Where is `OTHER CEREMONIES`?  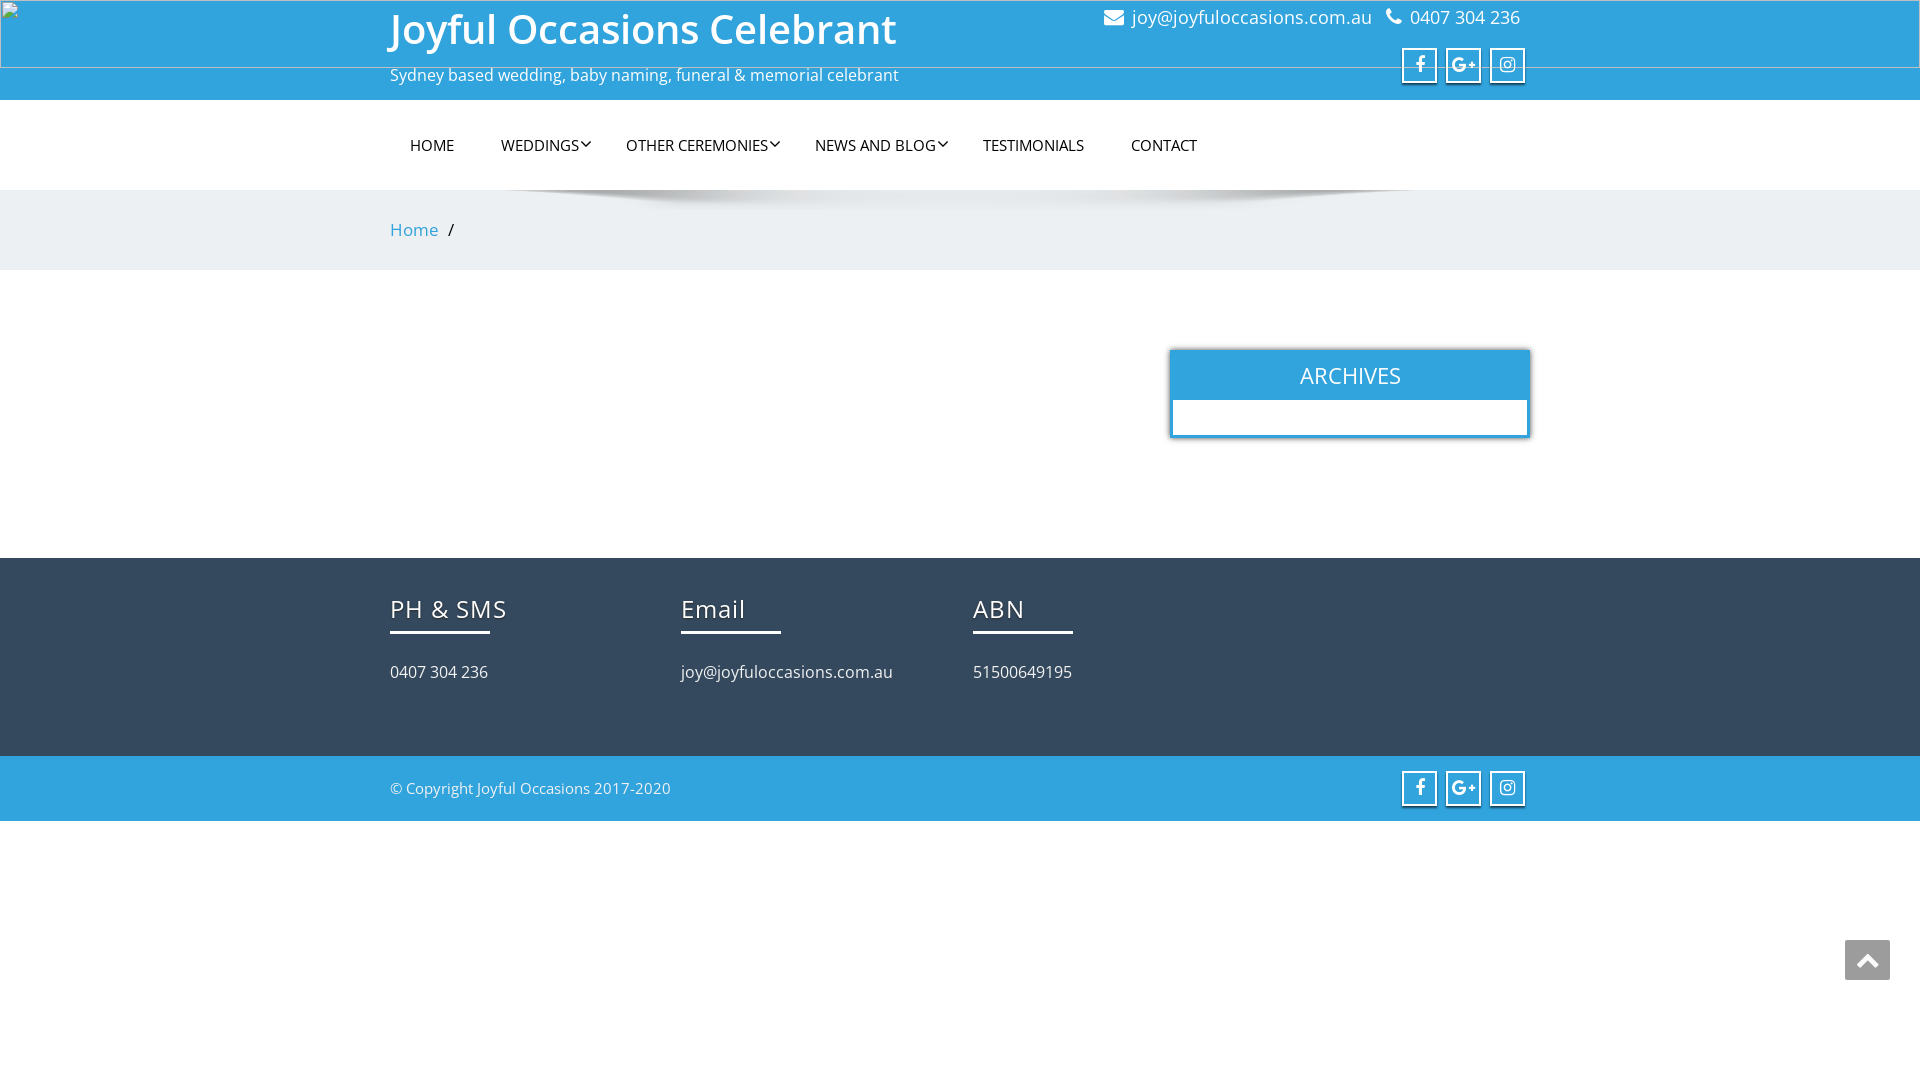 OTHER CEREMONIES is located at coordinates (697, 145).